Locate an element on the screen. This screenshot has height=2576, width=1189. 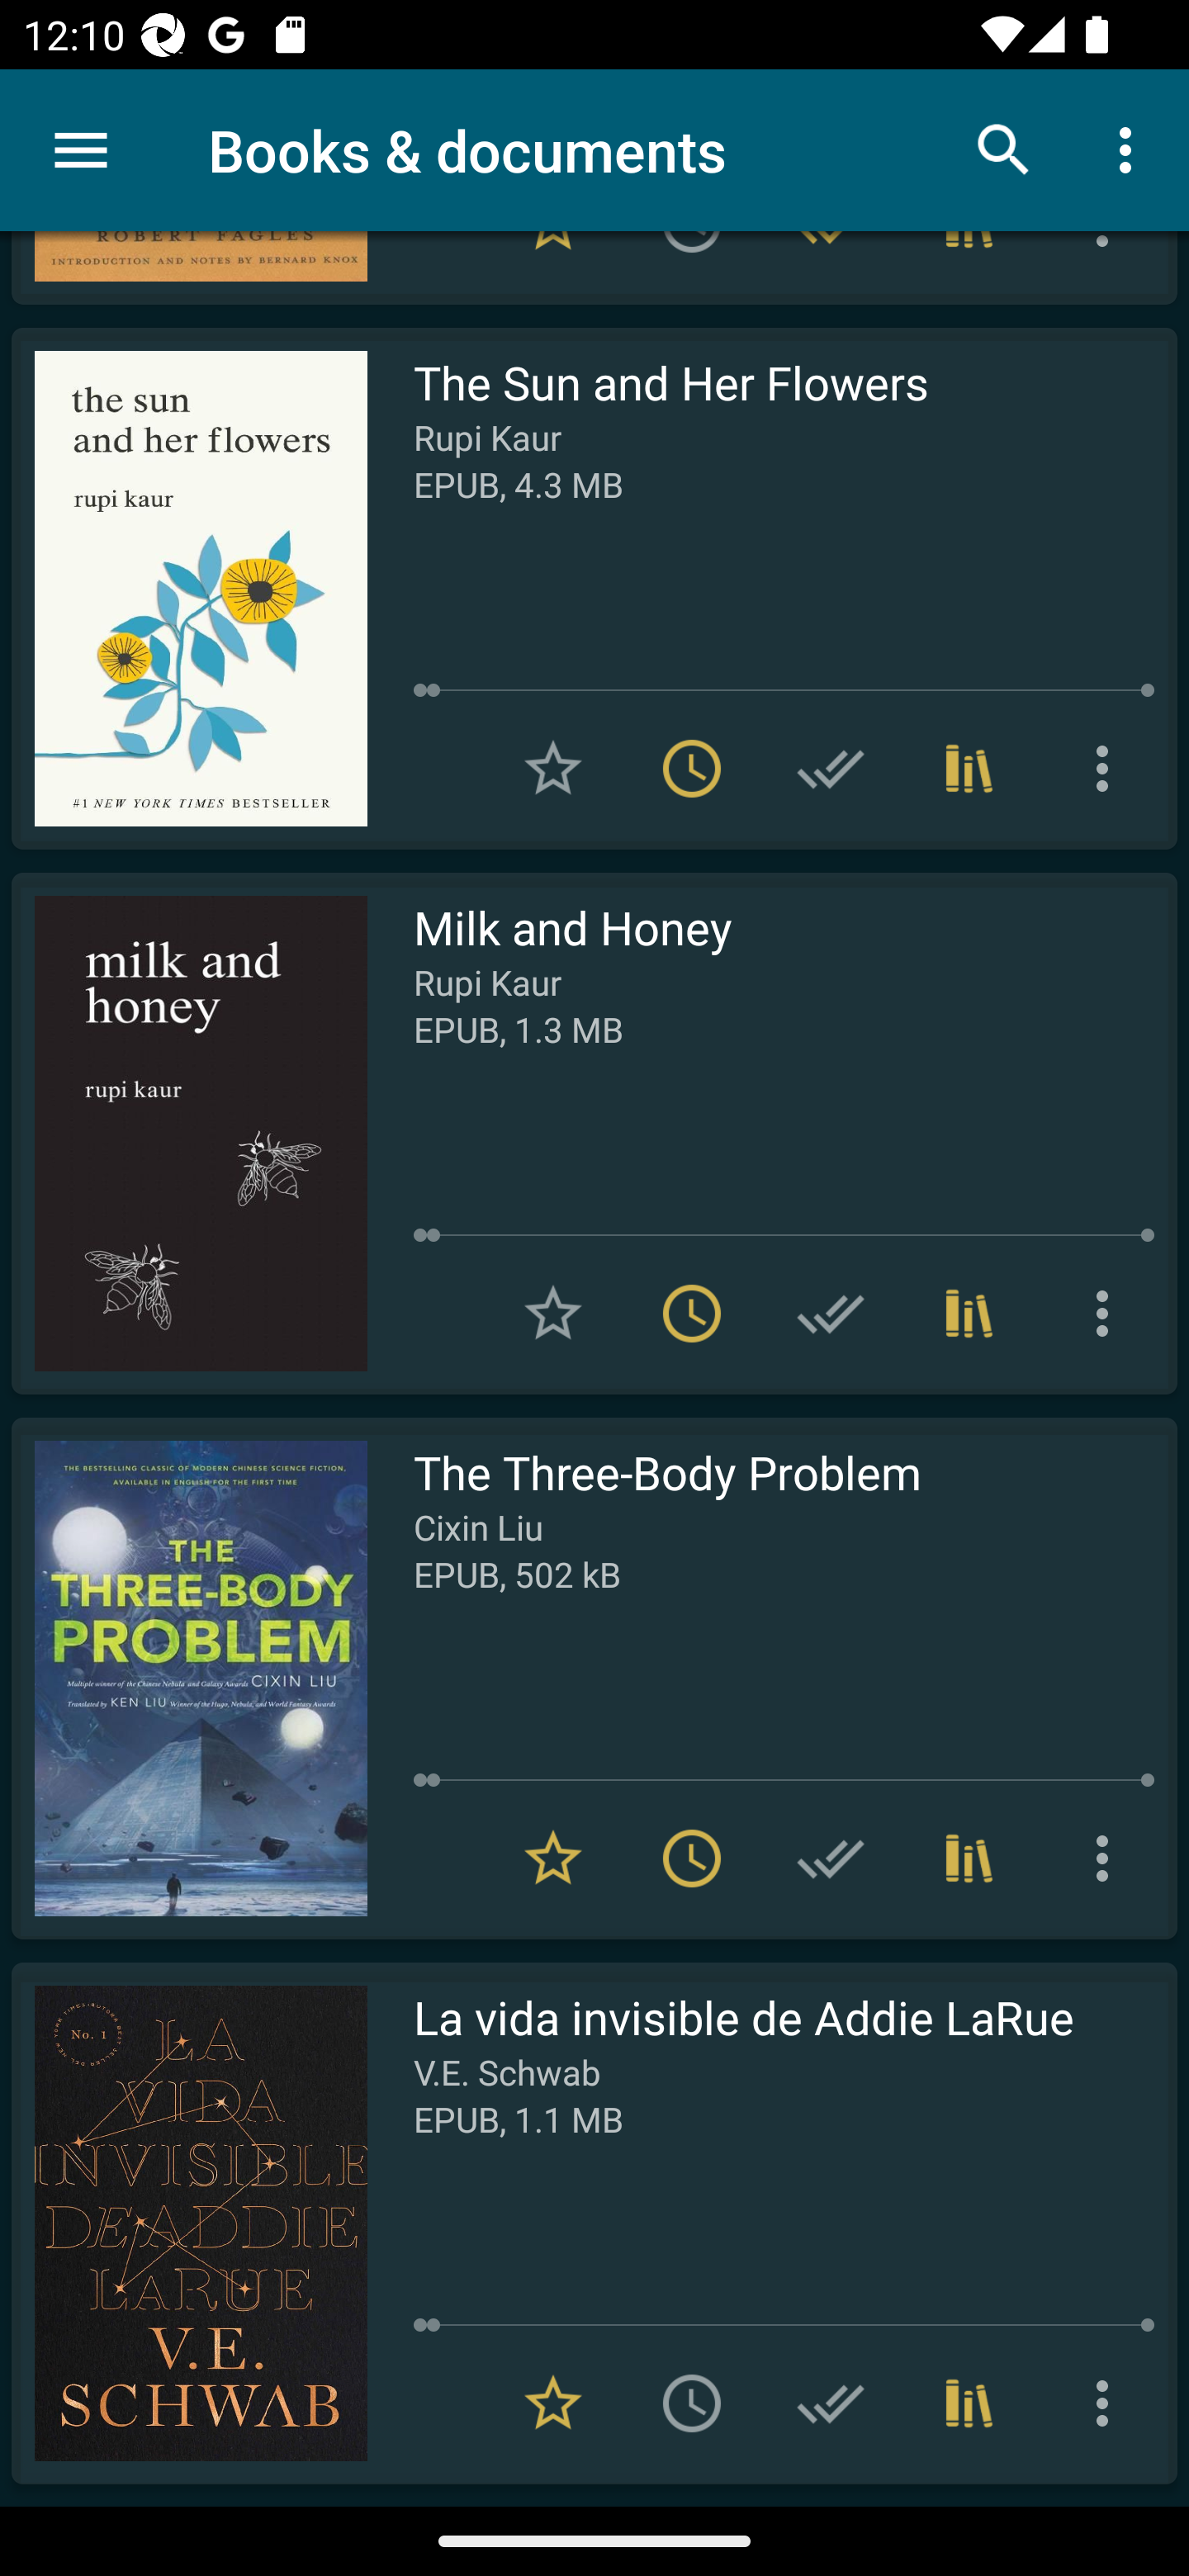
Add to To read is located at coordinates (692, 2403).